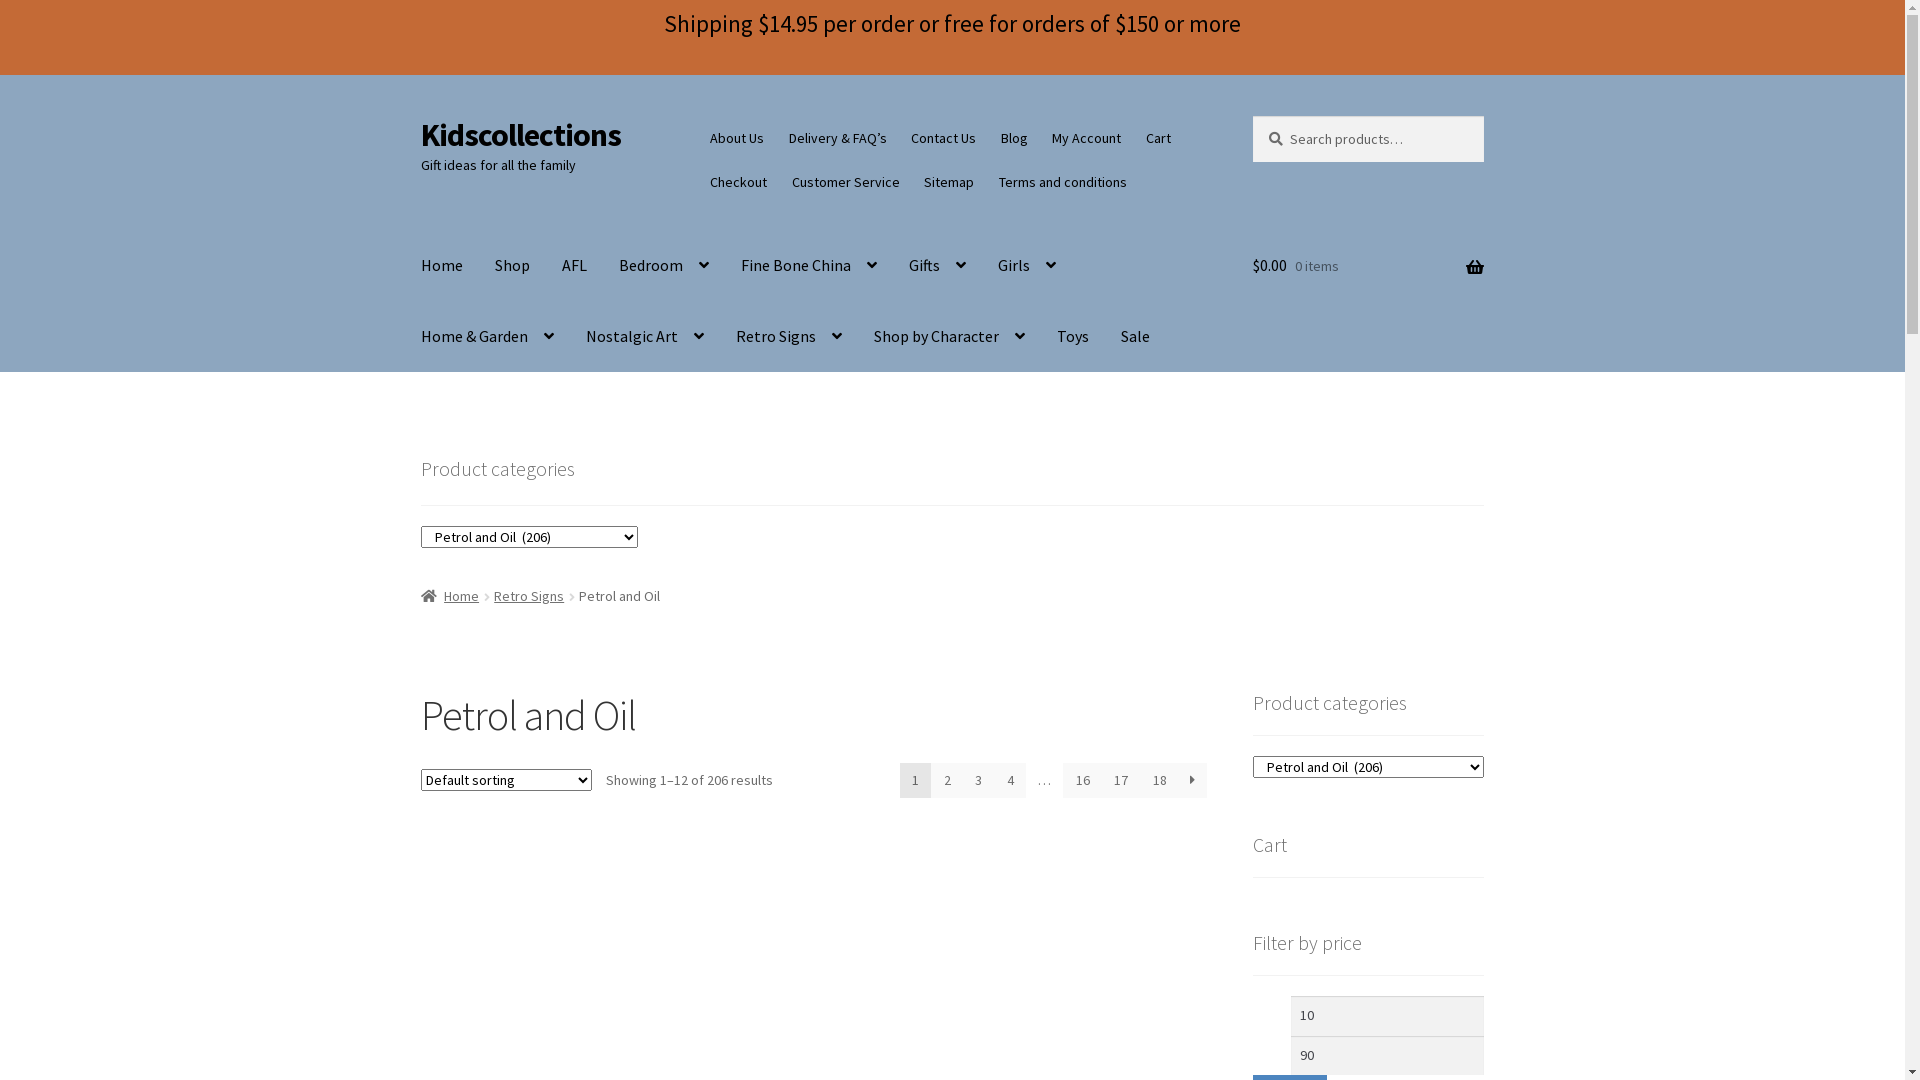 Image resolution: width=1920 pixels, height=1080 pixels. What do you see at coordinates (950, 336) in the screenshot?
I see `Shop by Character` at bounding box center [950, 336].